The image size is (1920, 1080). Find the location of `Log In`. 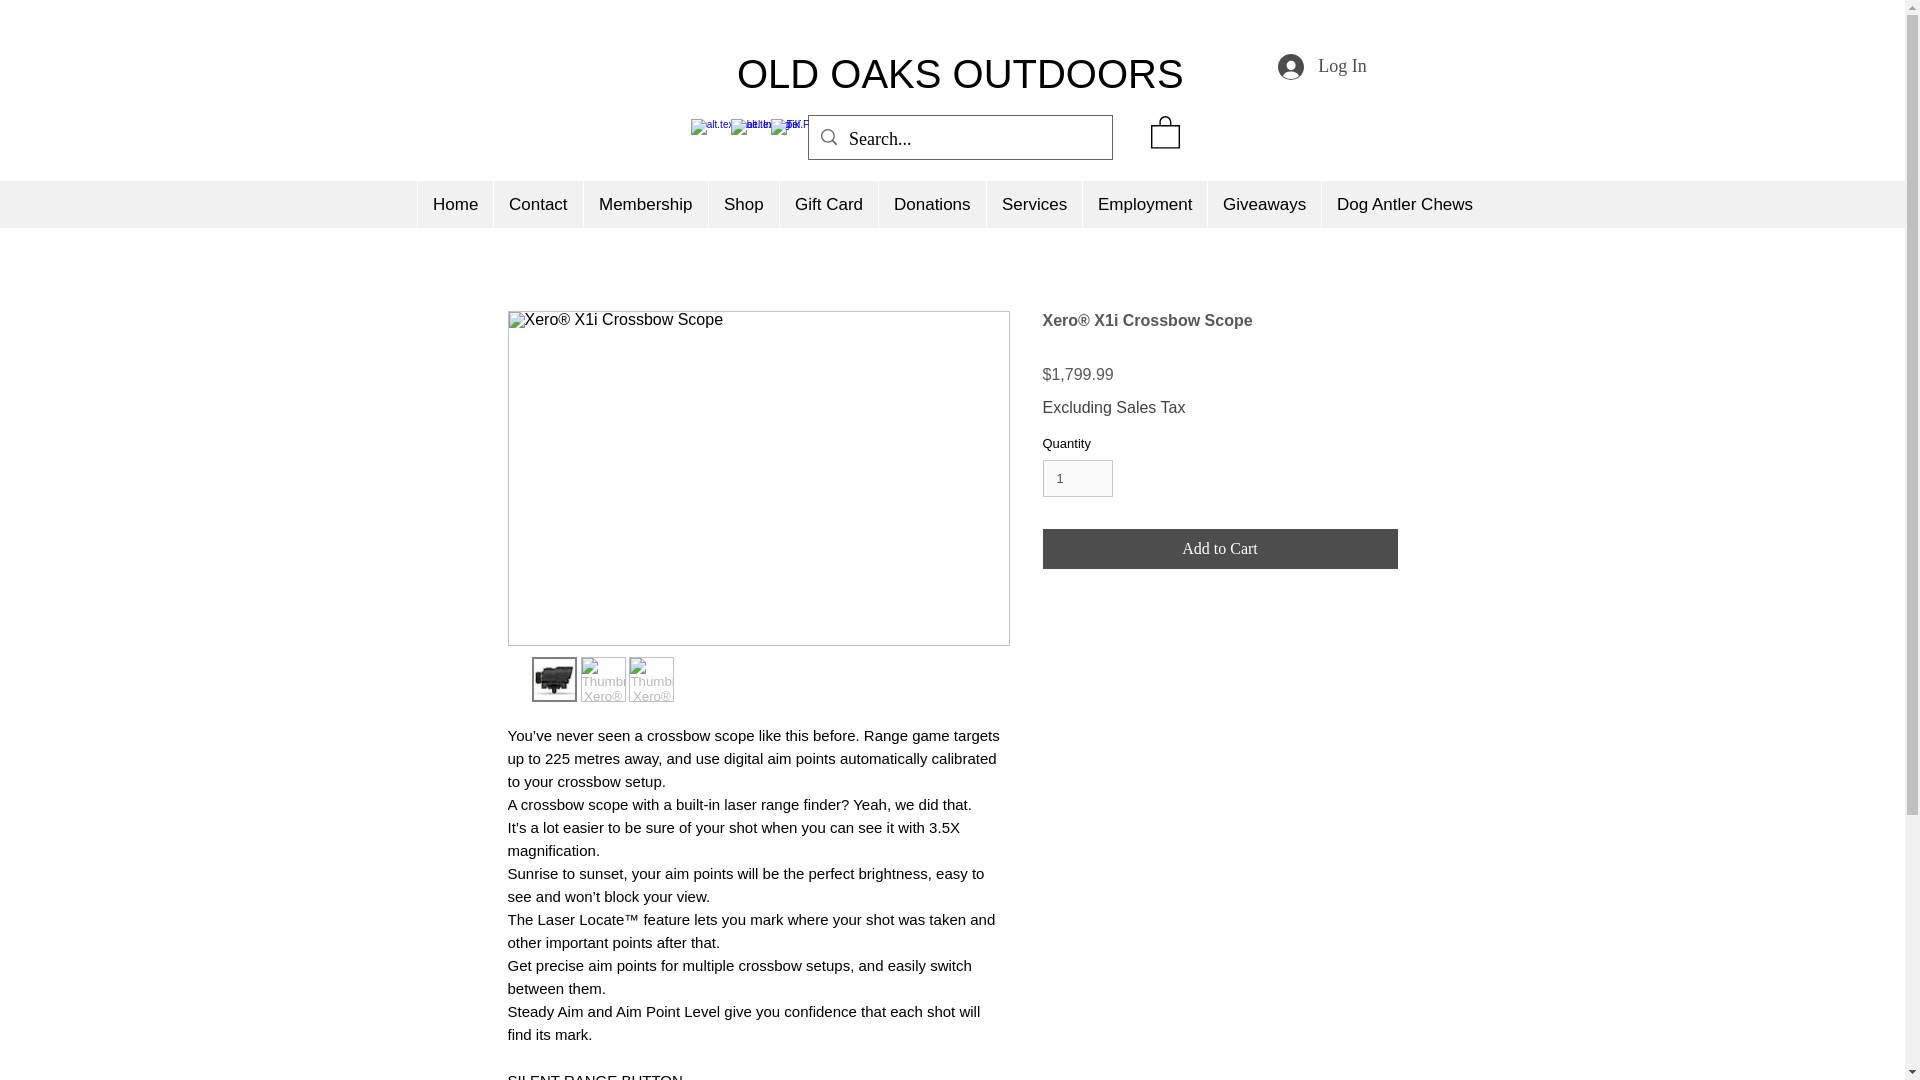

Log In is located at coordinates (1322, 66).